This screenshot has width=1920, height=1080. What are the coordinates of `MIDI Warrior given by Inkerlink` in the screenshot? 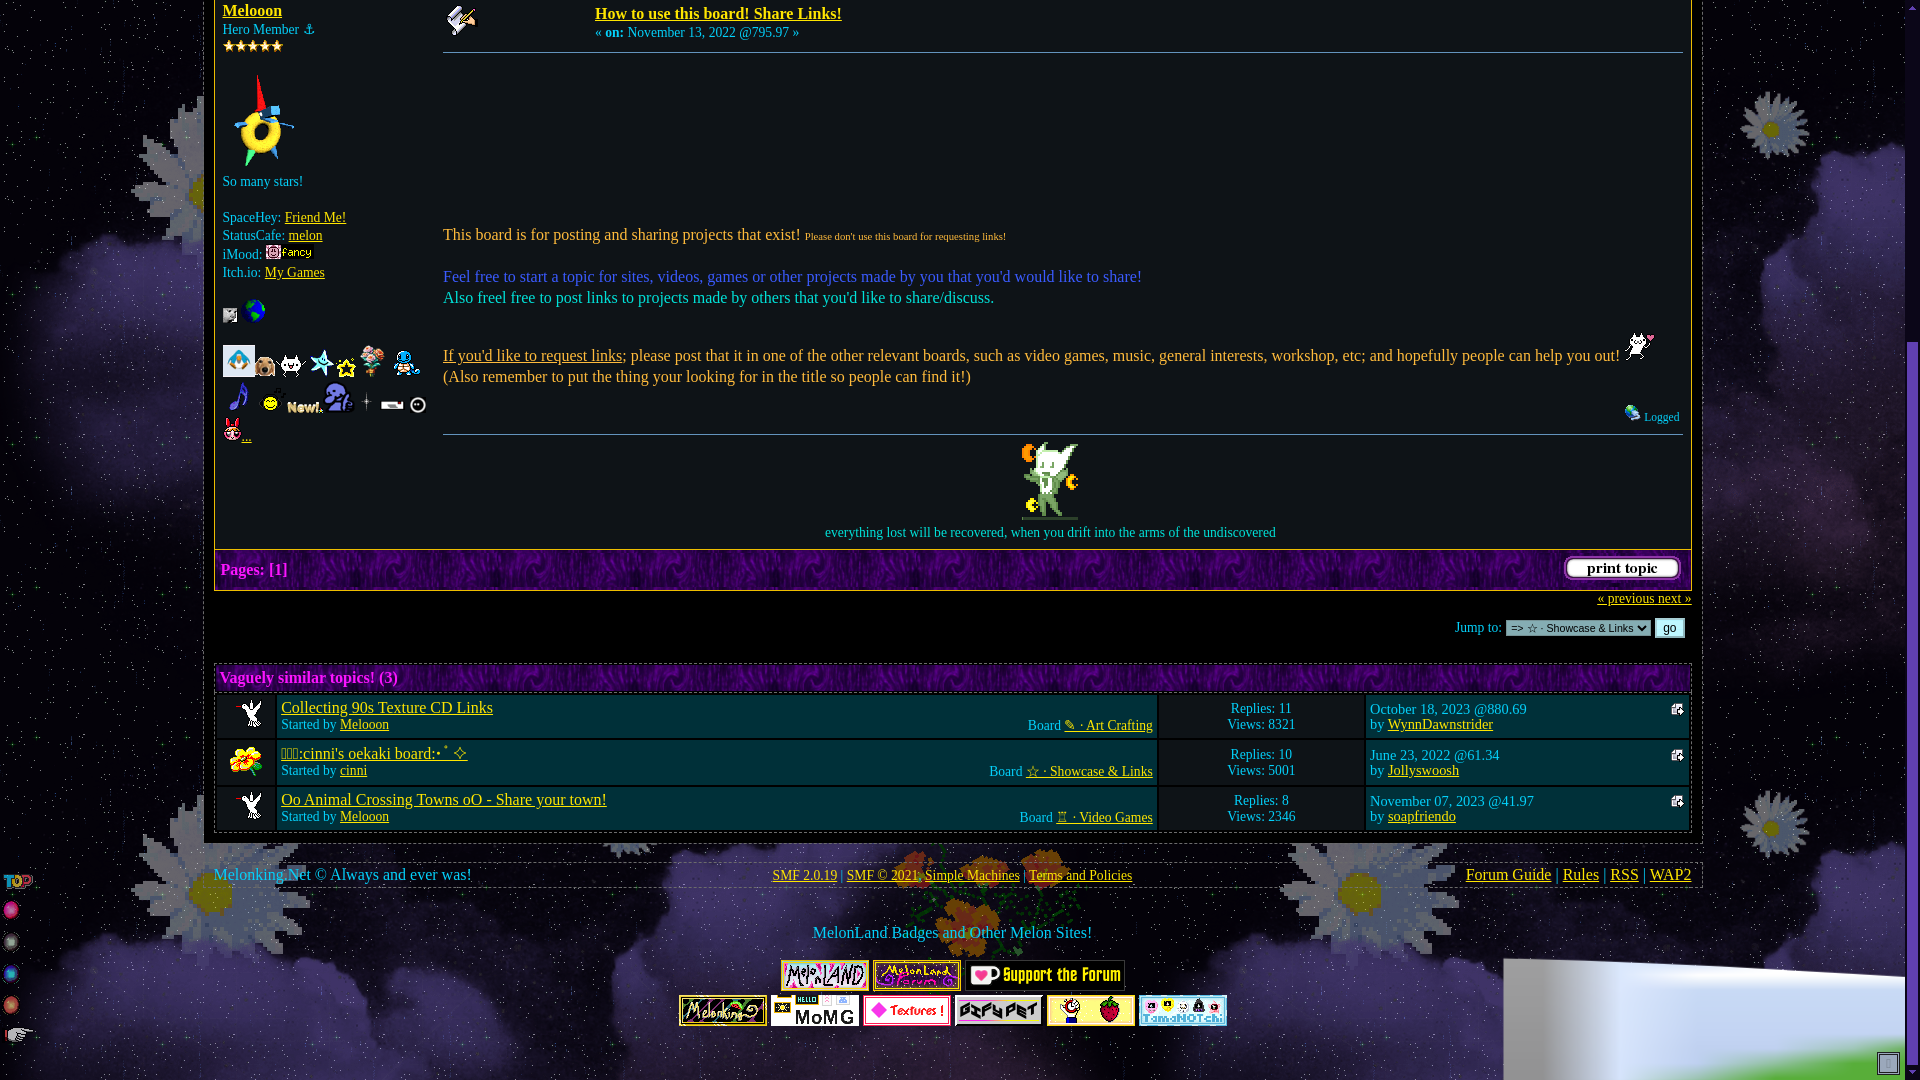 It's located at (238, 396).